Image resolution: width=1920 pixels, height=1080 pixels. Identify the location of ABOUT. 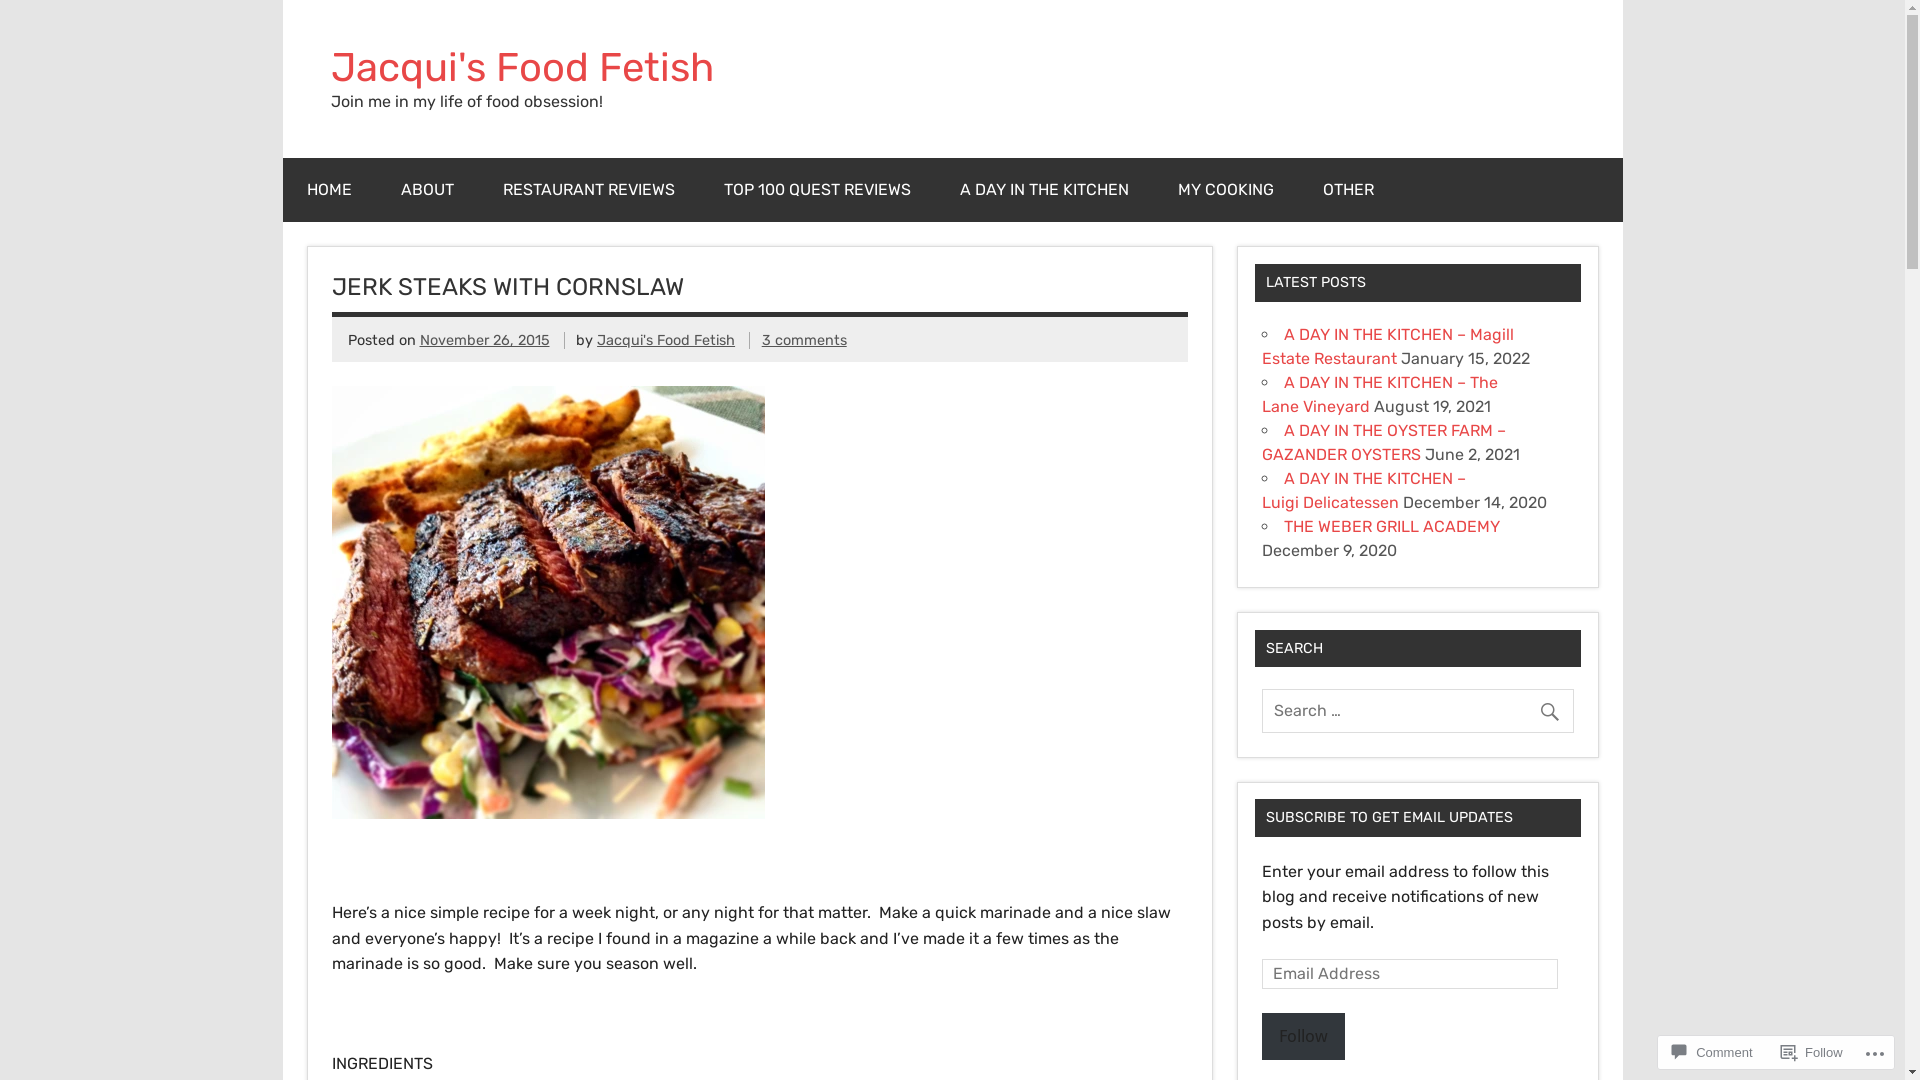
(426, 190).